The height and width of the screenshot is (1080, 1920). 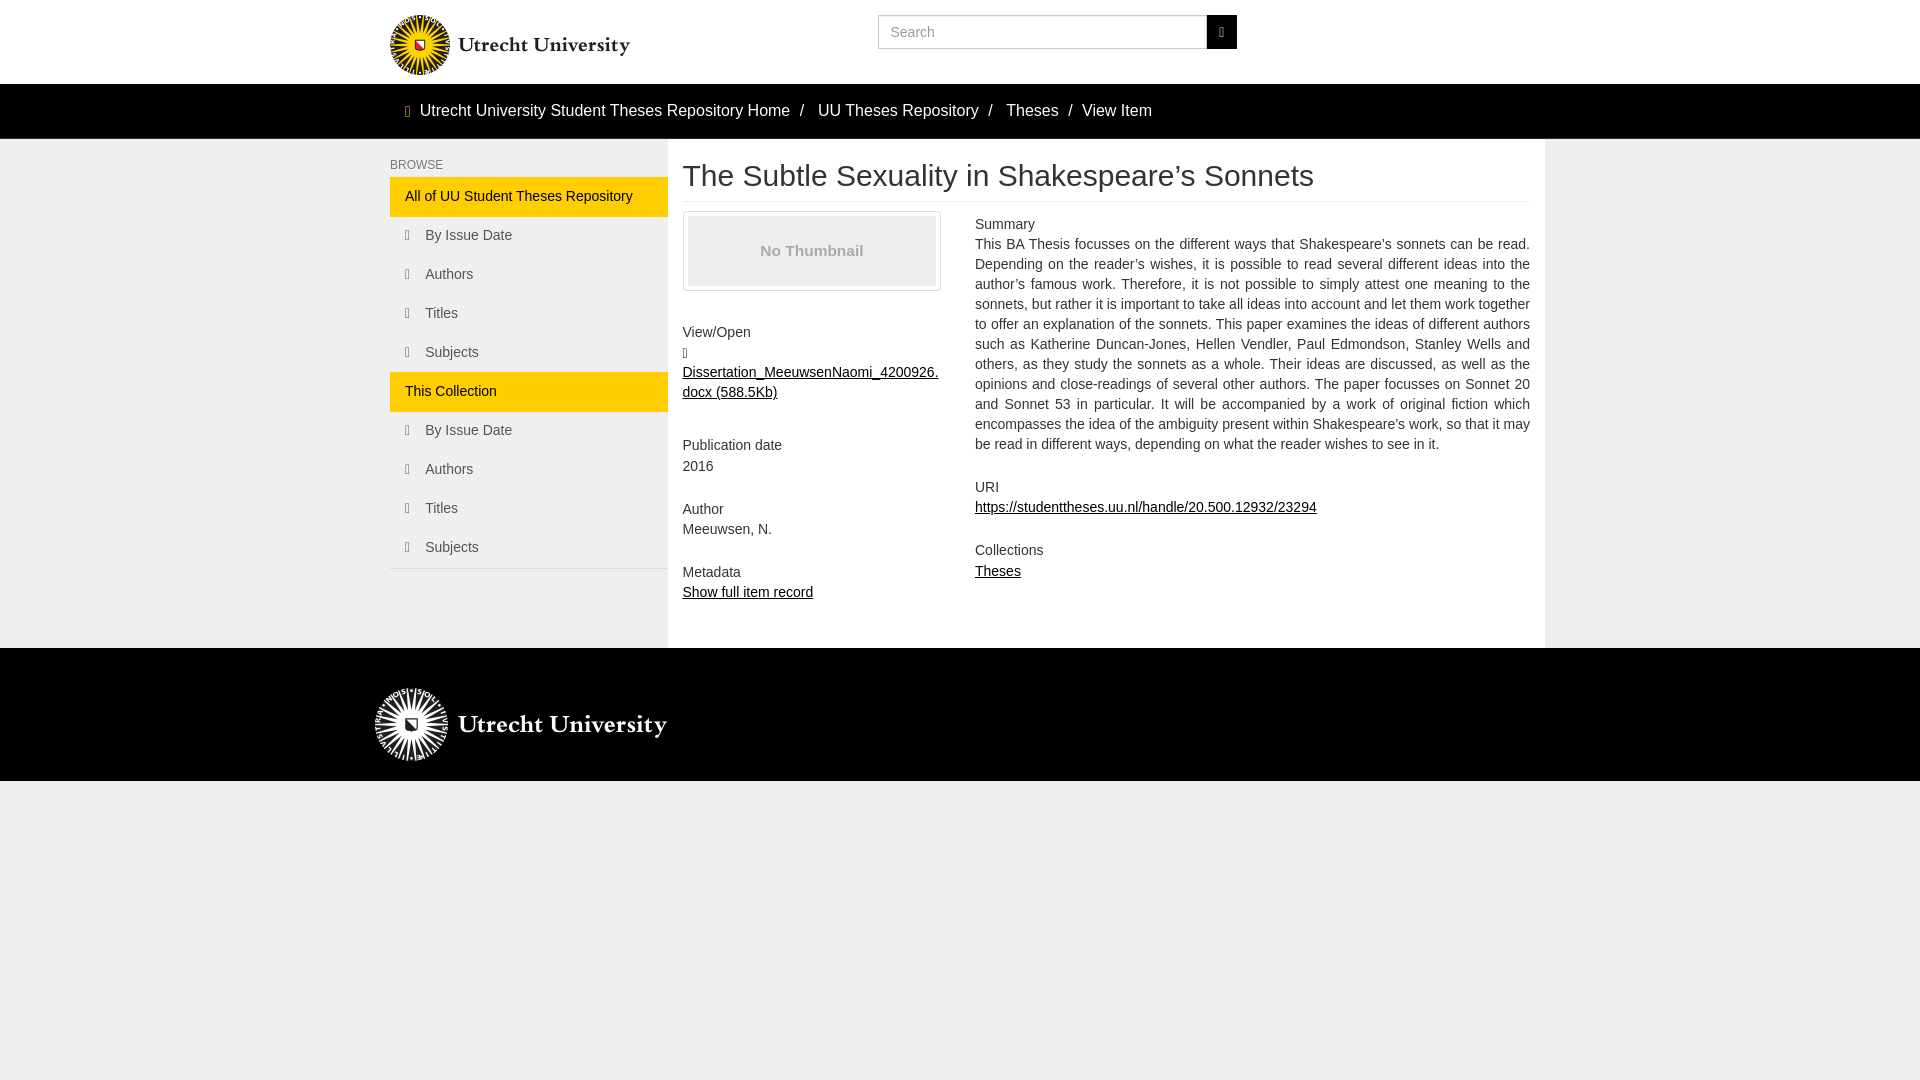 I want to click on Authors, so click(x=528, y=274).